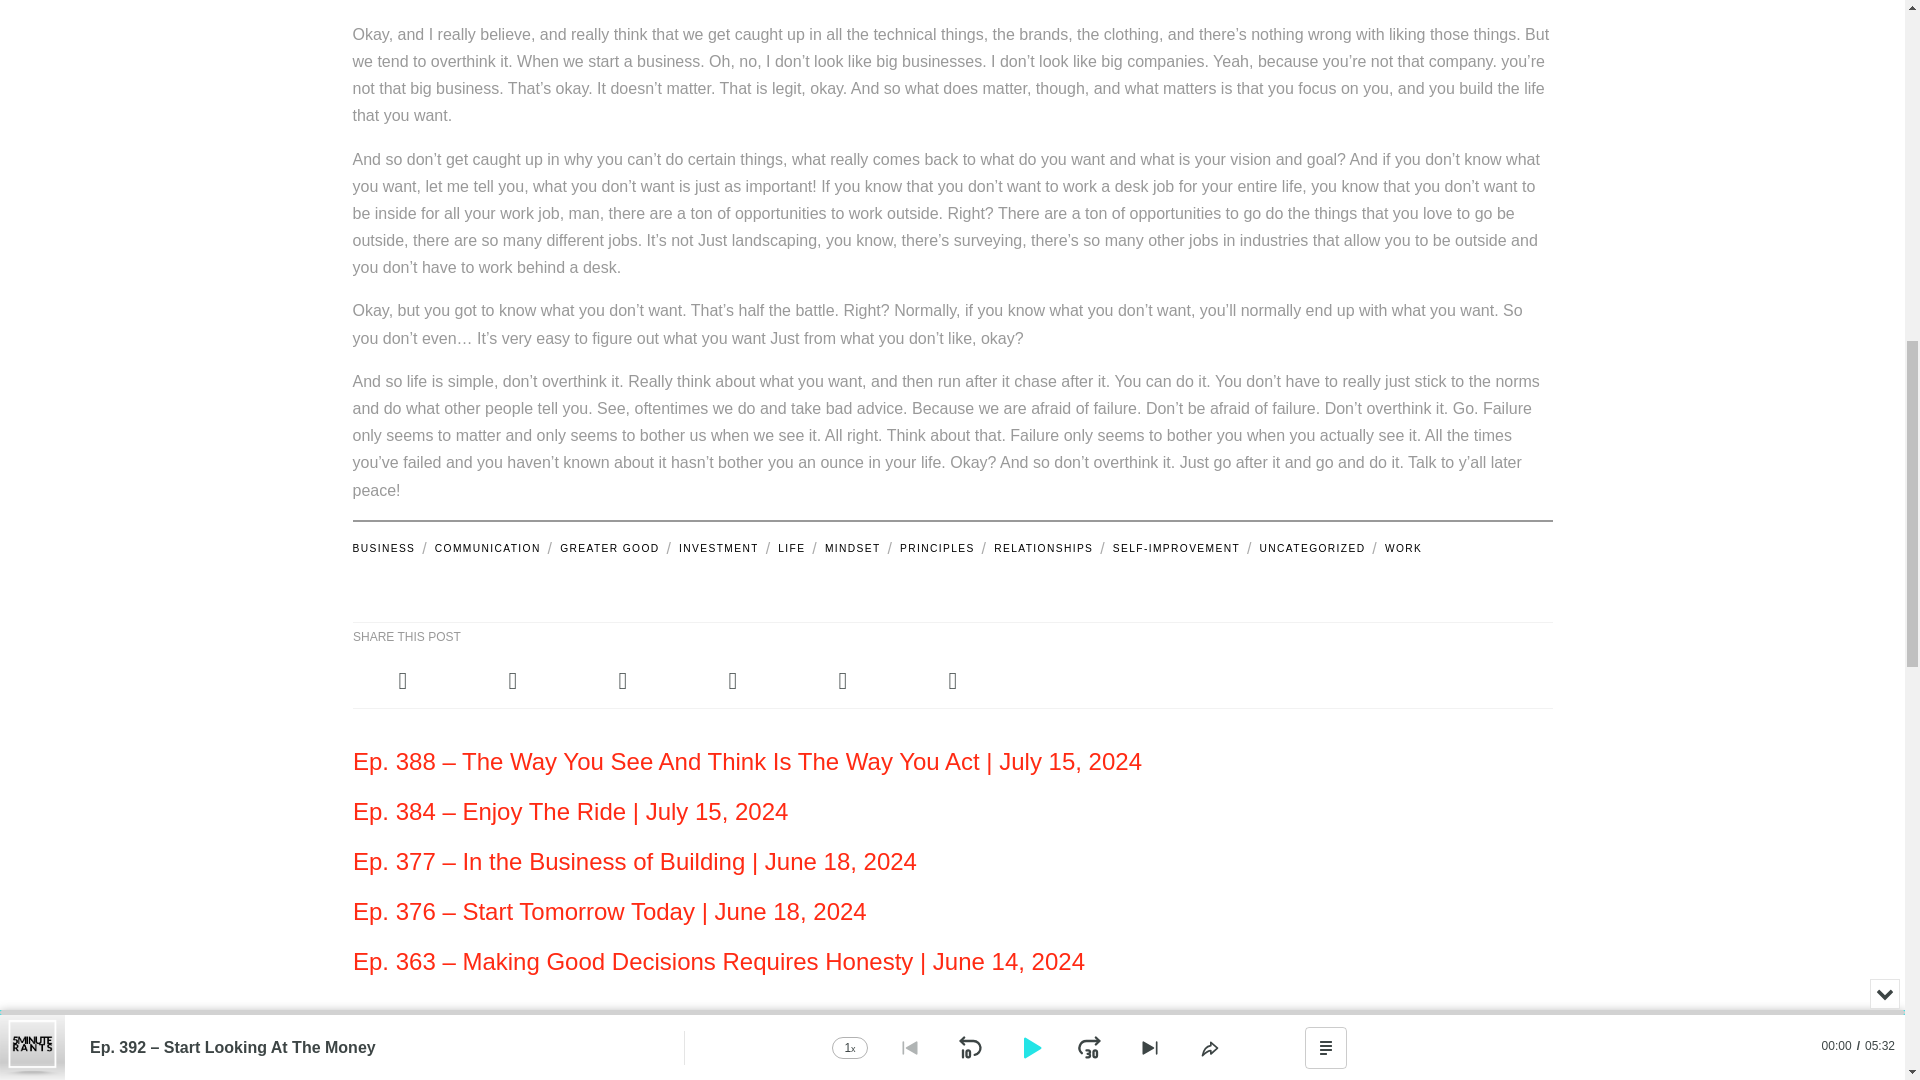 This screenshot has width=1920, height=1080. Describe the element at coordinates (936, 548) in the screenshot. I see `PRINCIPLES` at that location.